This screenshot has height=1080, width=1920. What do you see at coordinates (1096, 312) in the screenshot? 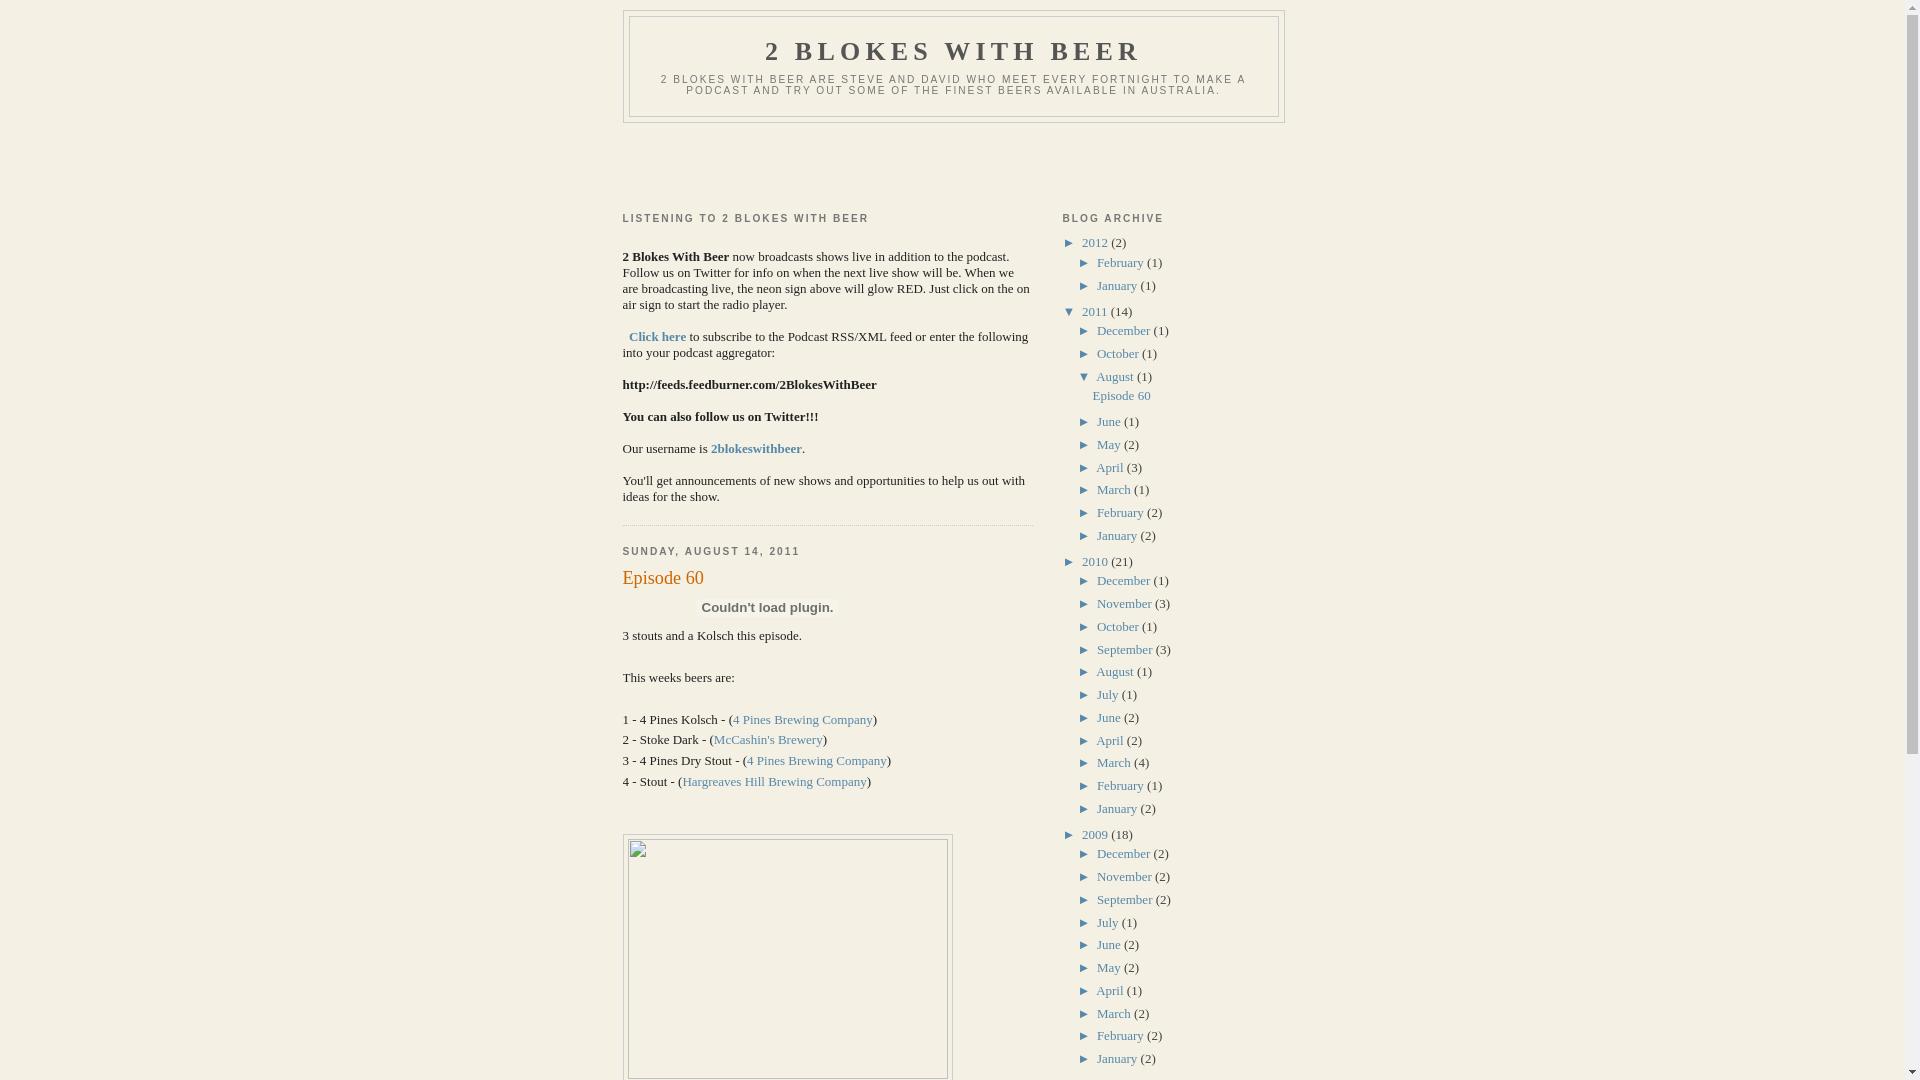
I see `2011` at bounding box center [1096, 312].